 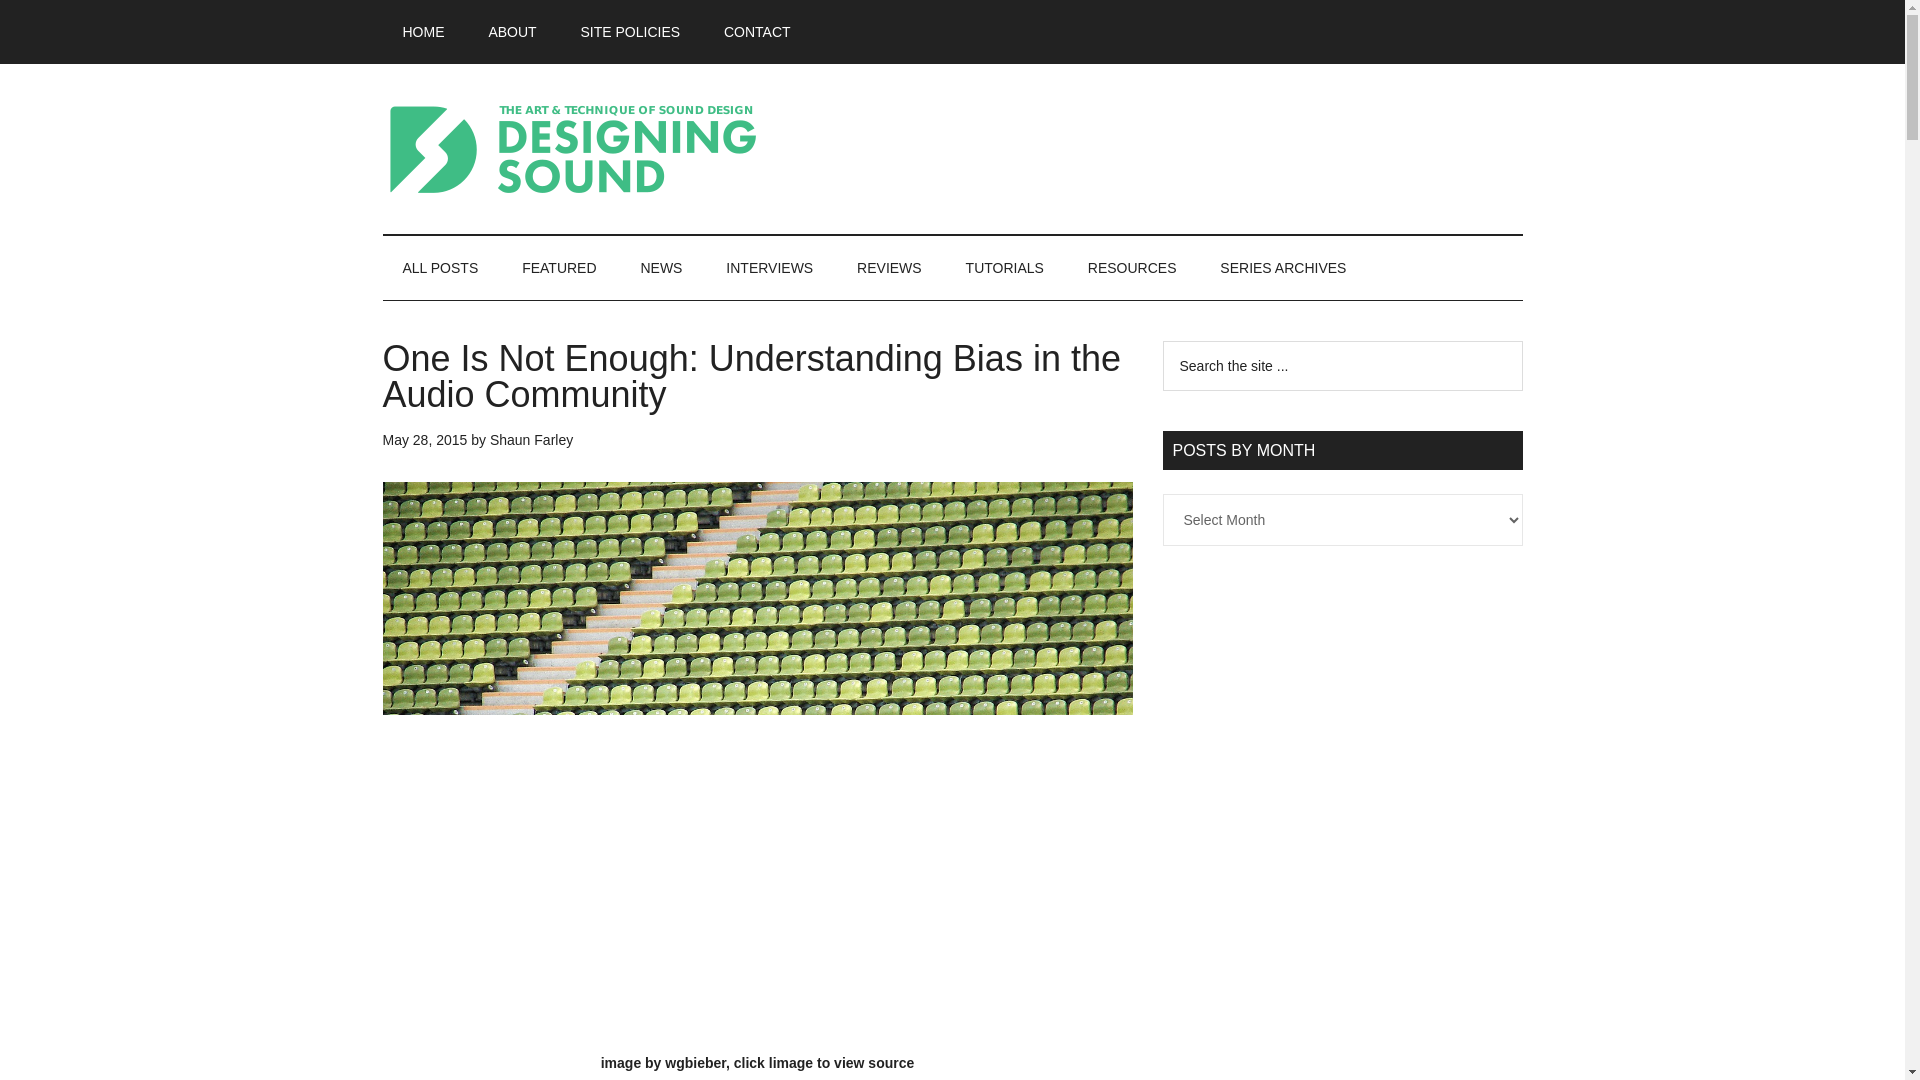 I want to click on Shaun Farley, so click(x=530, y=440).